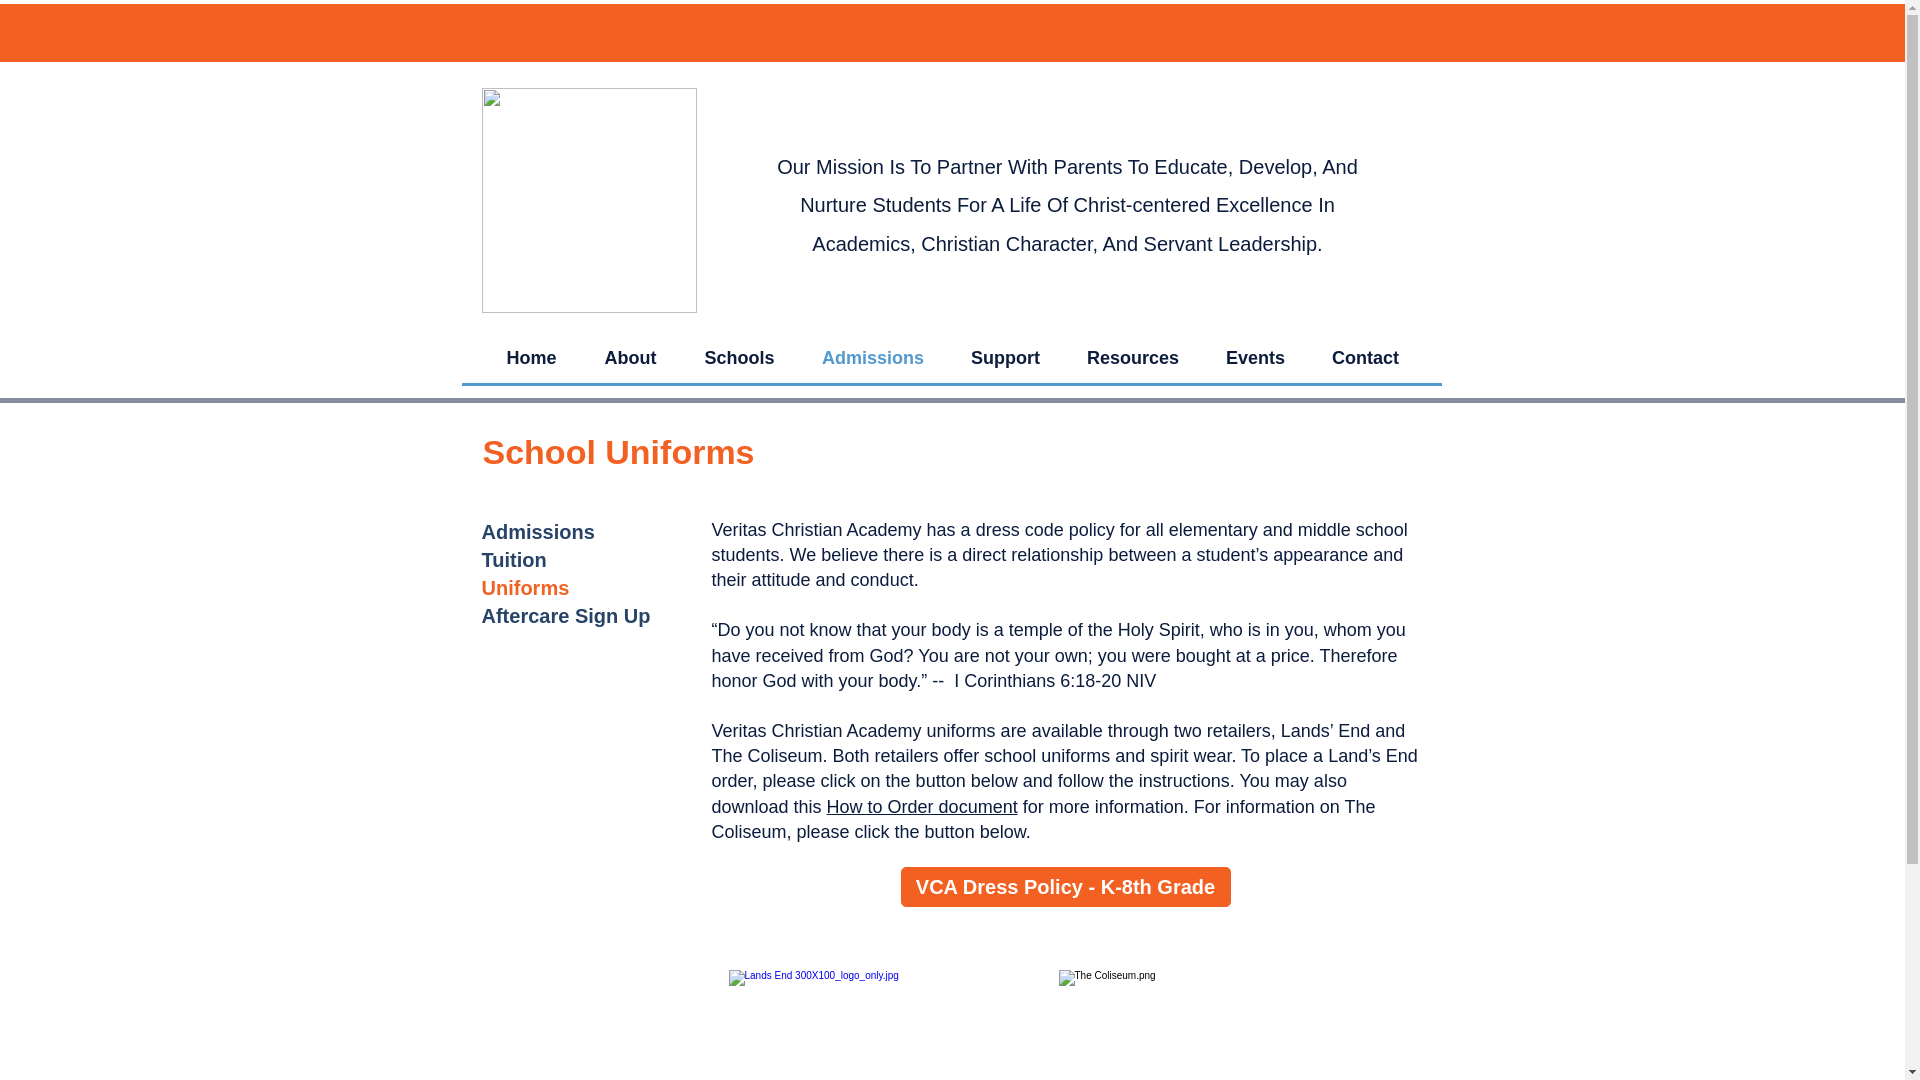  What do you see at coordinates (1254, 358) in the screenshot?
I see `Events` at bounding box center [1254, 358].